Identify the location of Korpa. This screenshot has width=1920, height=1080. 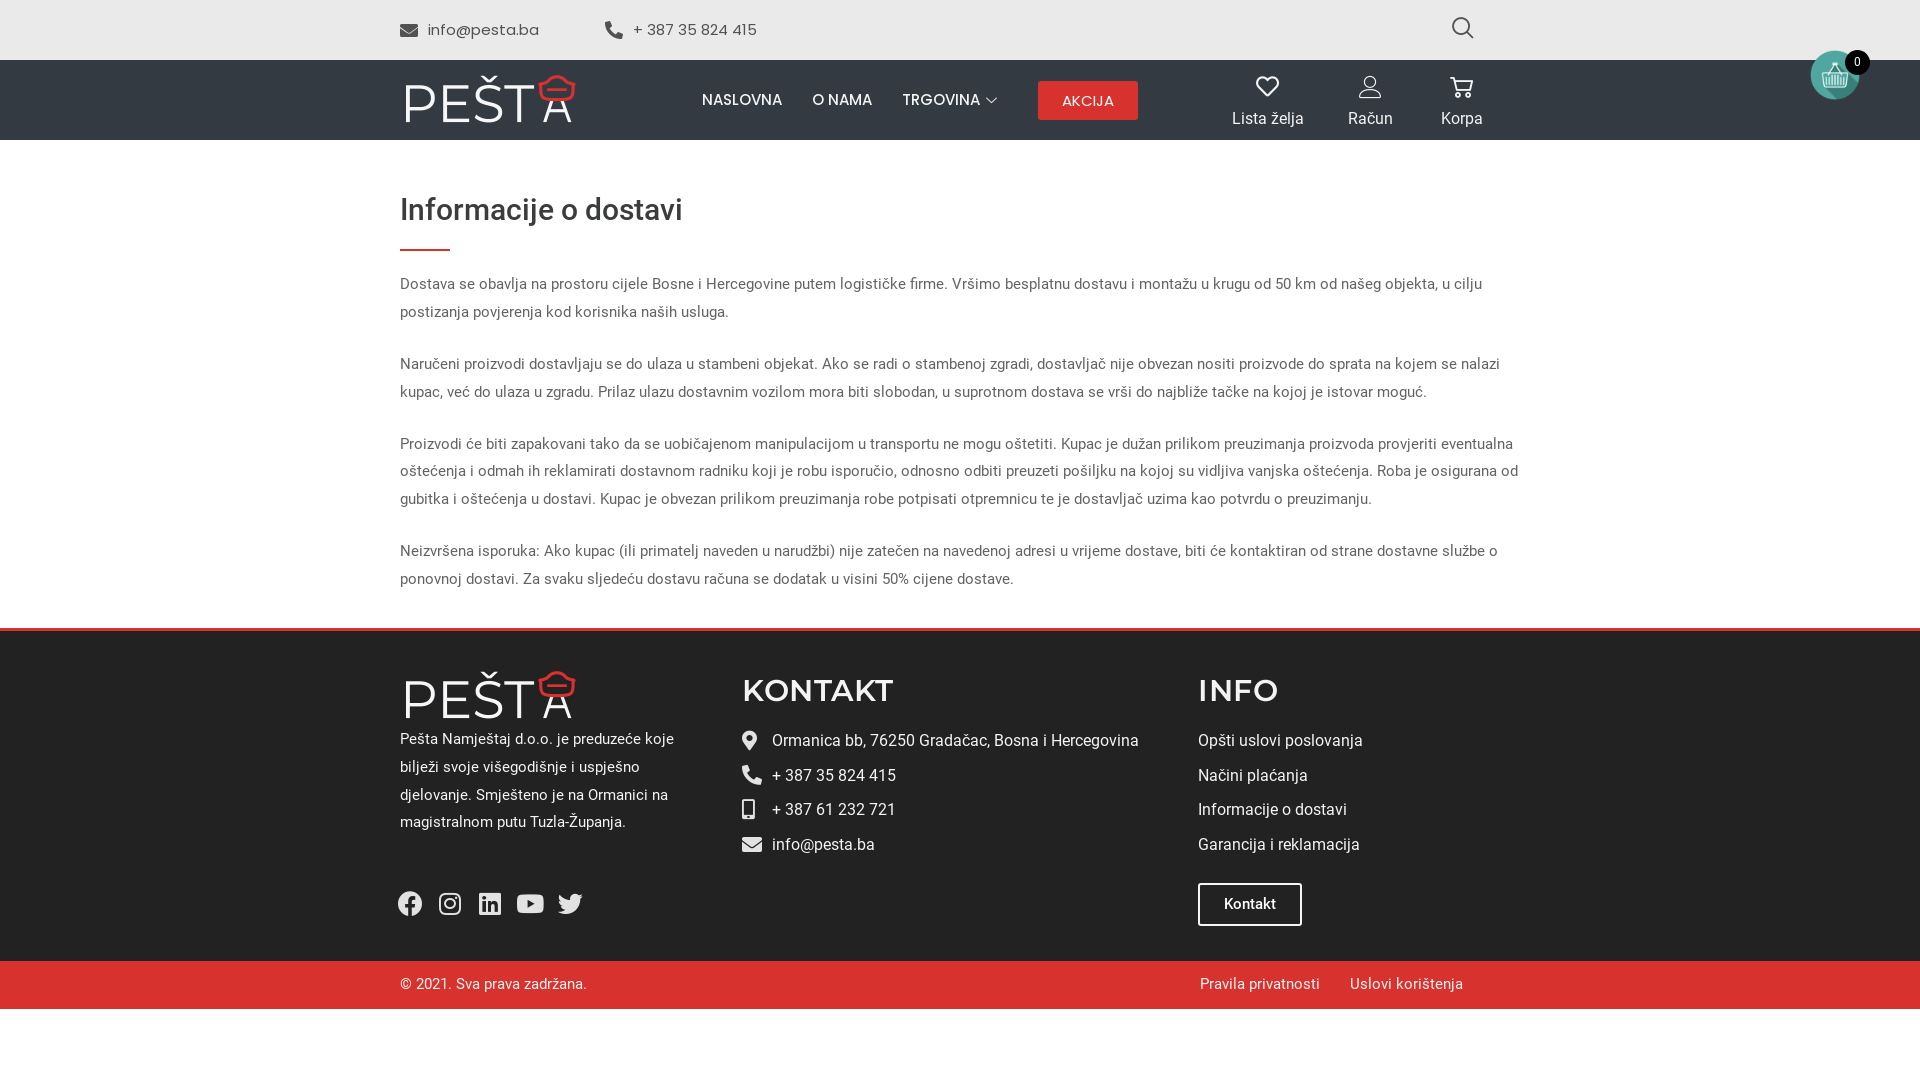
(1462, 118).